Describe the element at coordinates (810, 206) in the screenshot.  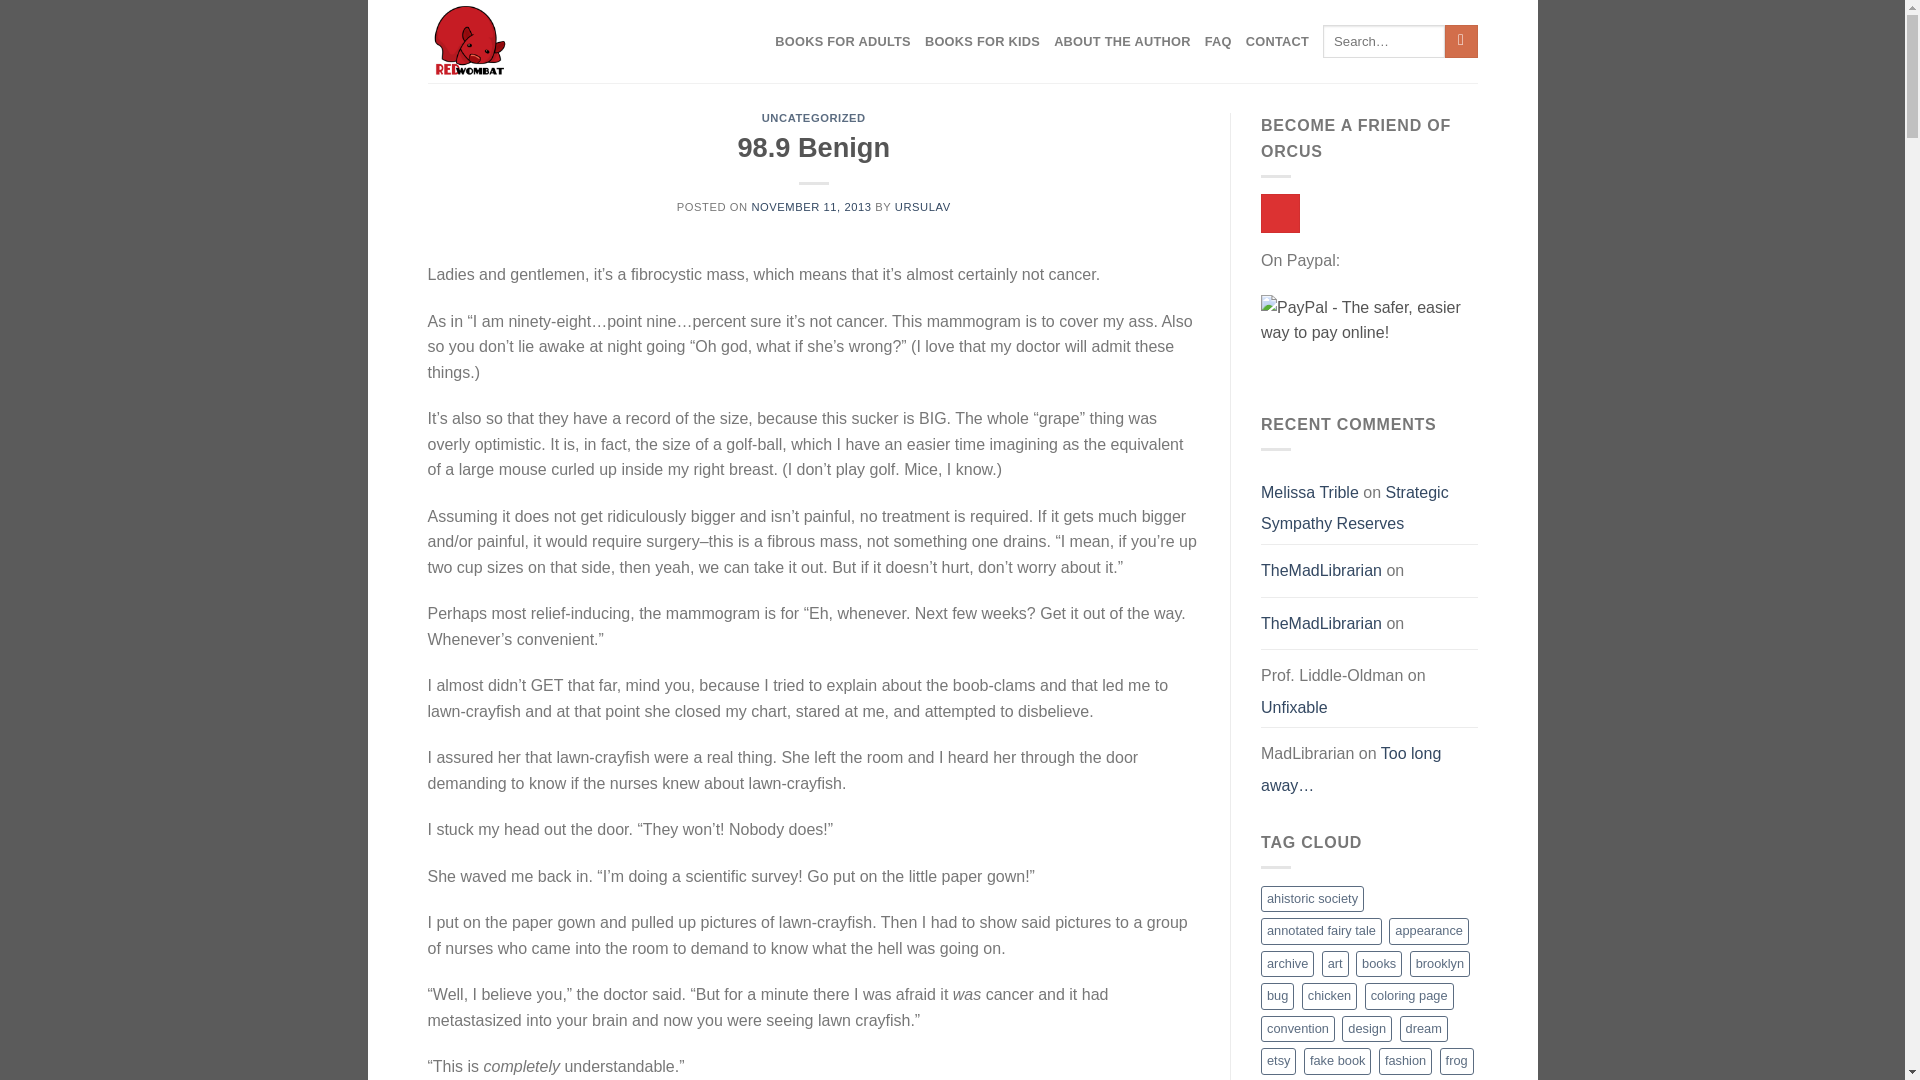
I see `NOVEMBER 11, 2013` at that location.